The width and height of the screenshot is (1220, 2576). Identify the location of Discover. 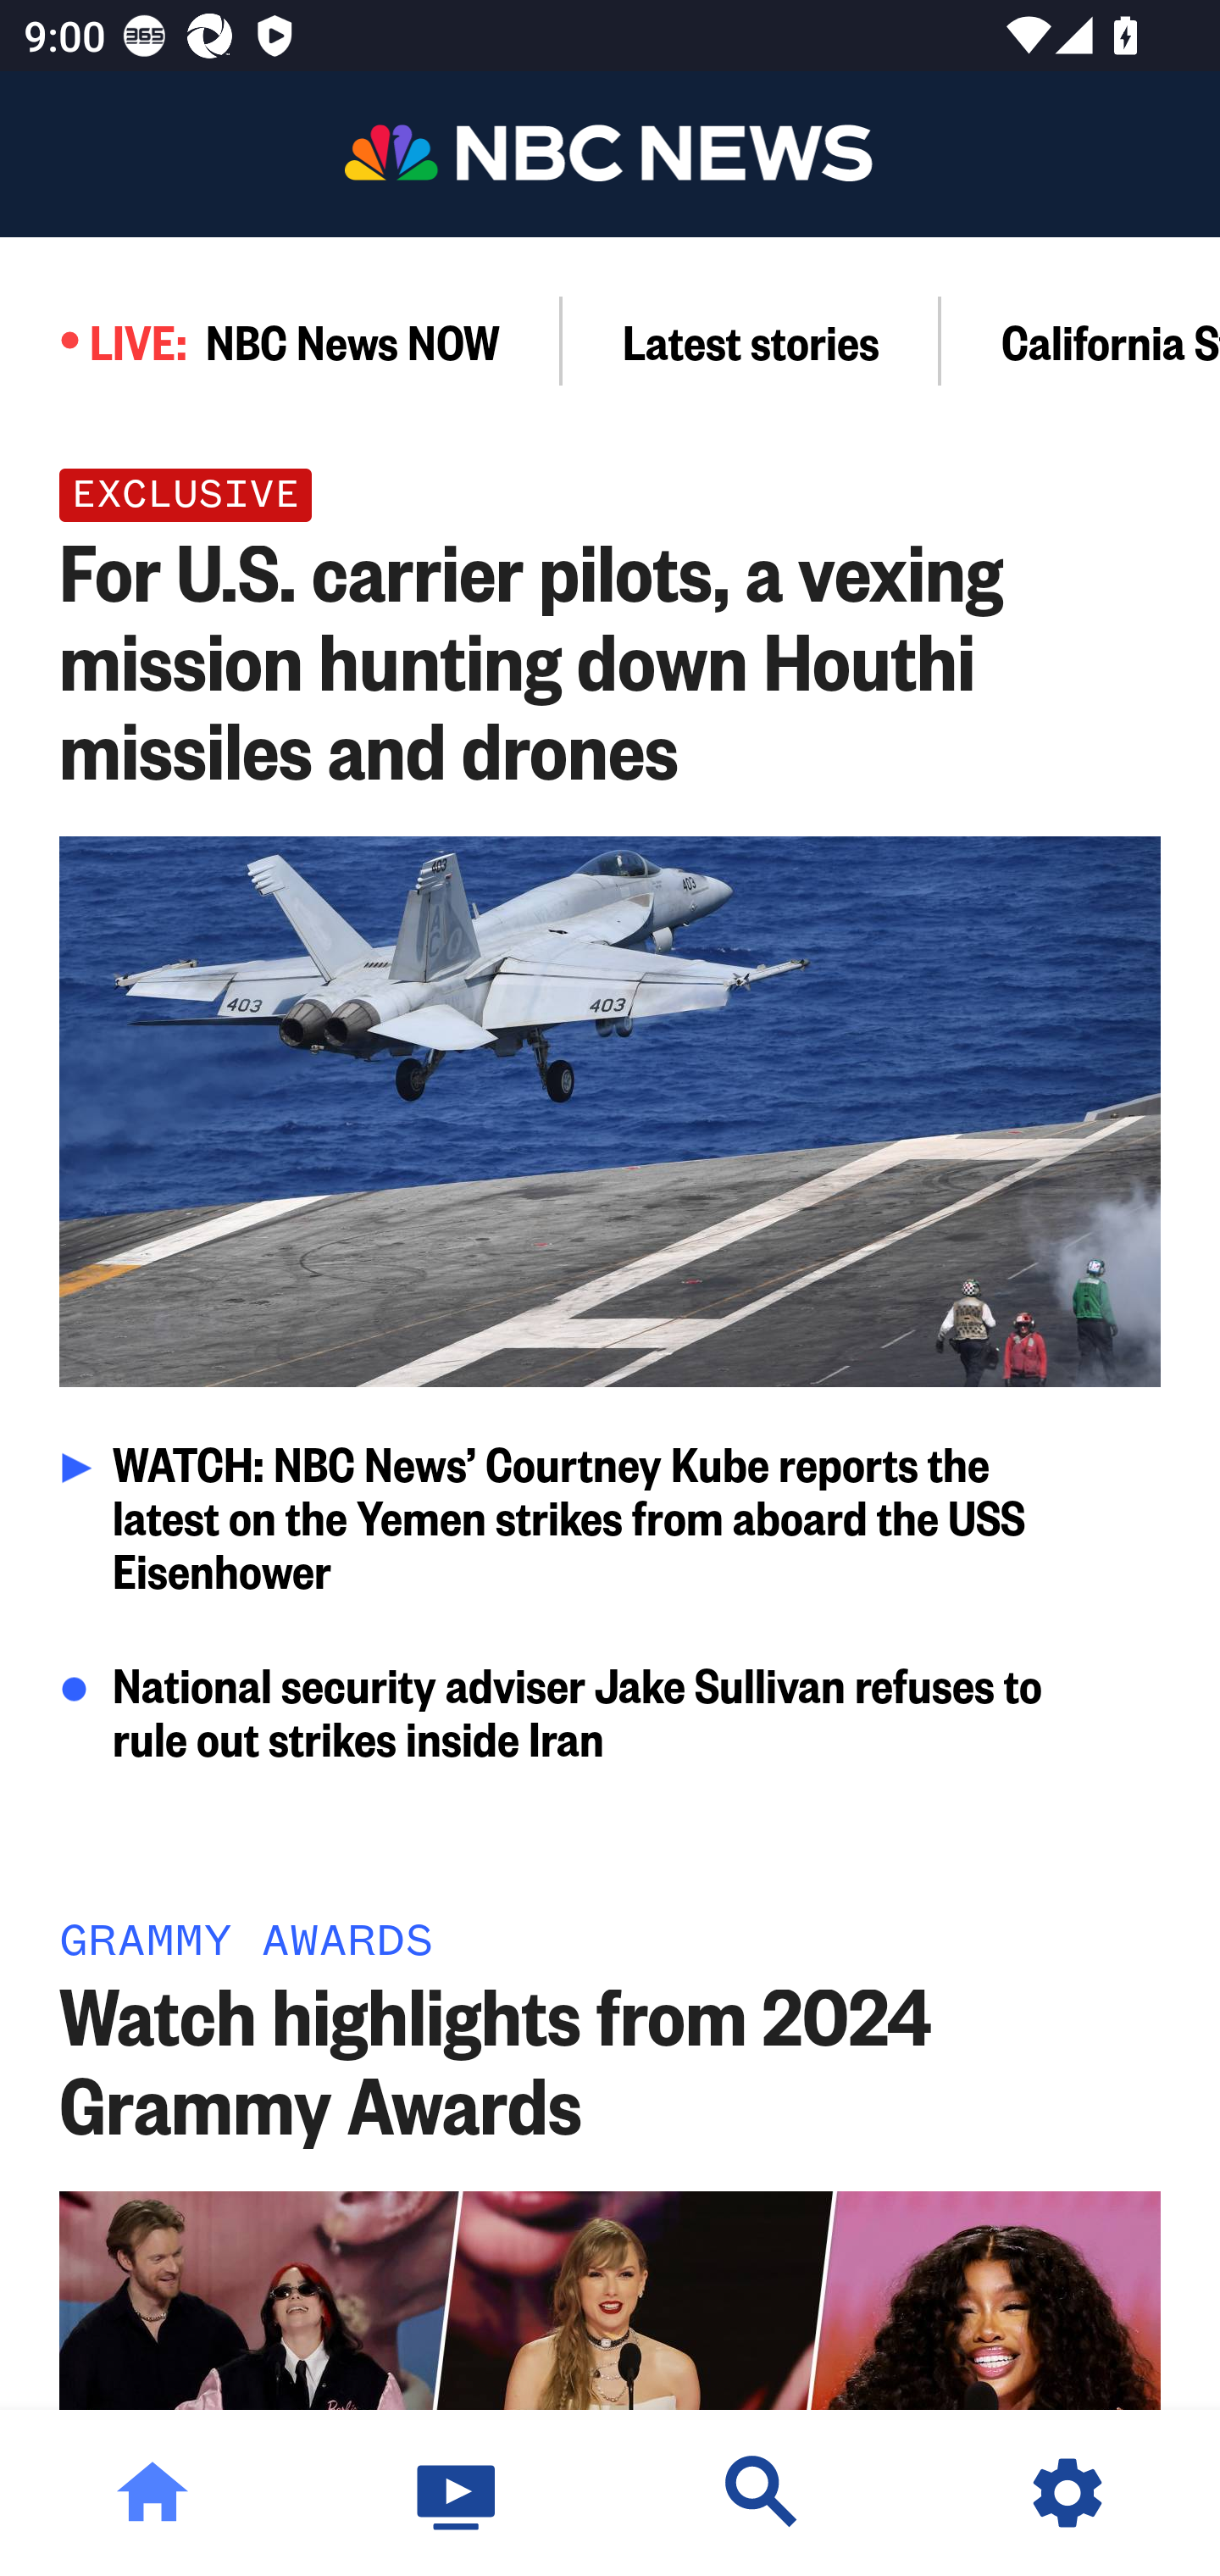
(762, 2493).